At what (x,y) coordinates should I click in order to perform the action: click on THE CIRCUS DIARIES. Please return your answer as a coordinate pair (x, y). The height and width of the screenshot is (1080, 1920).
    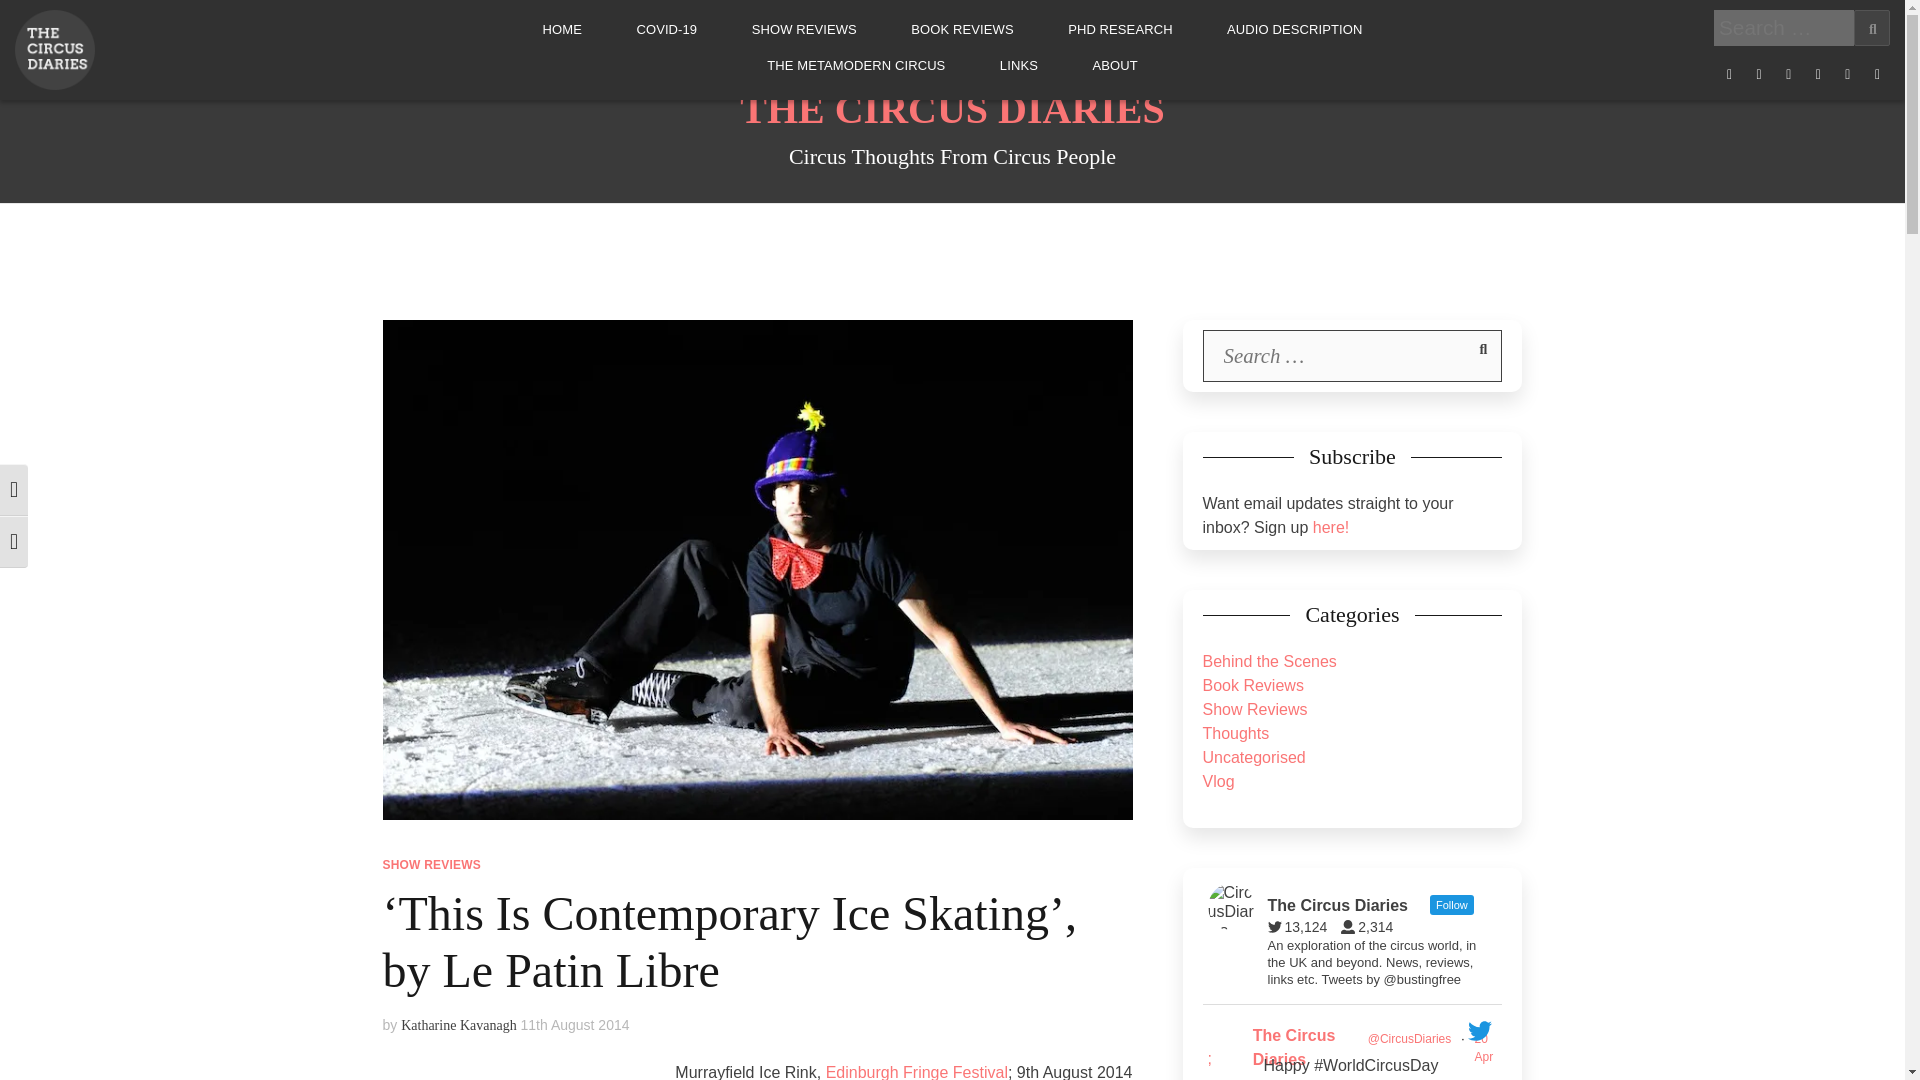
    Looking at the image, I should click on (952, 109).